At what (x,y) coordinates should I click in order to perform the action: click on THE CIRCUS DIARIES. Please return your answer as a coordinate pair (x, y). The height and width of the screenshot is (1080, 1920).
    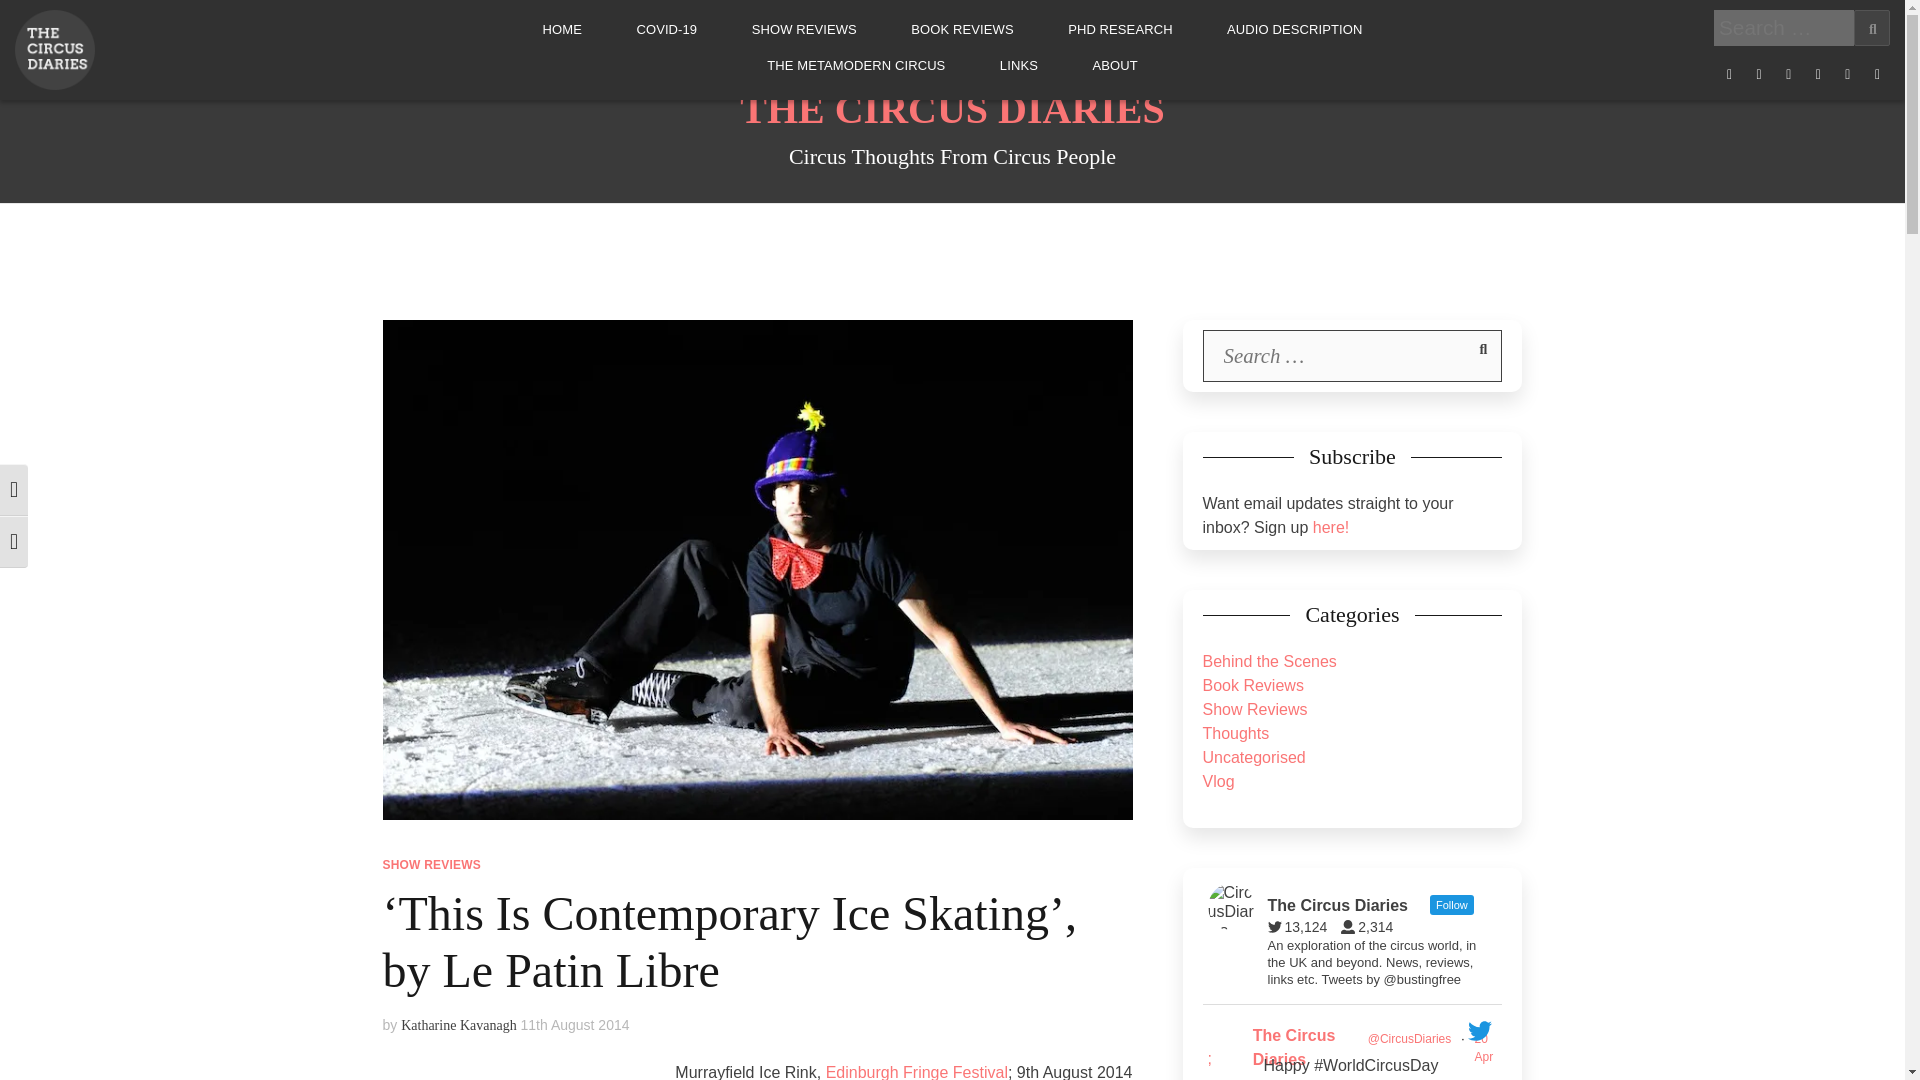
    Looking at the image, I should click on (952, 109).